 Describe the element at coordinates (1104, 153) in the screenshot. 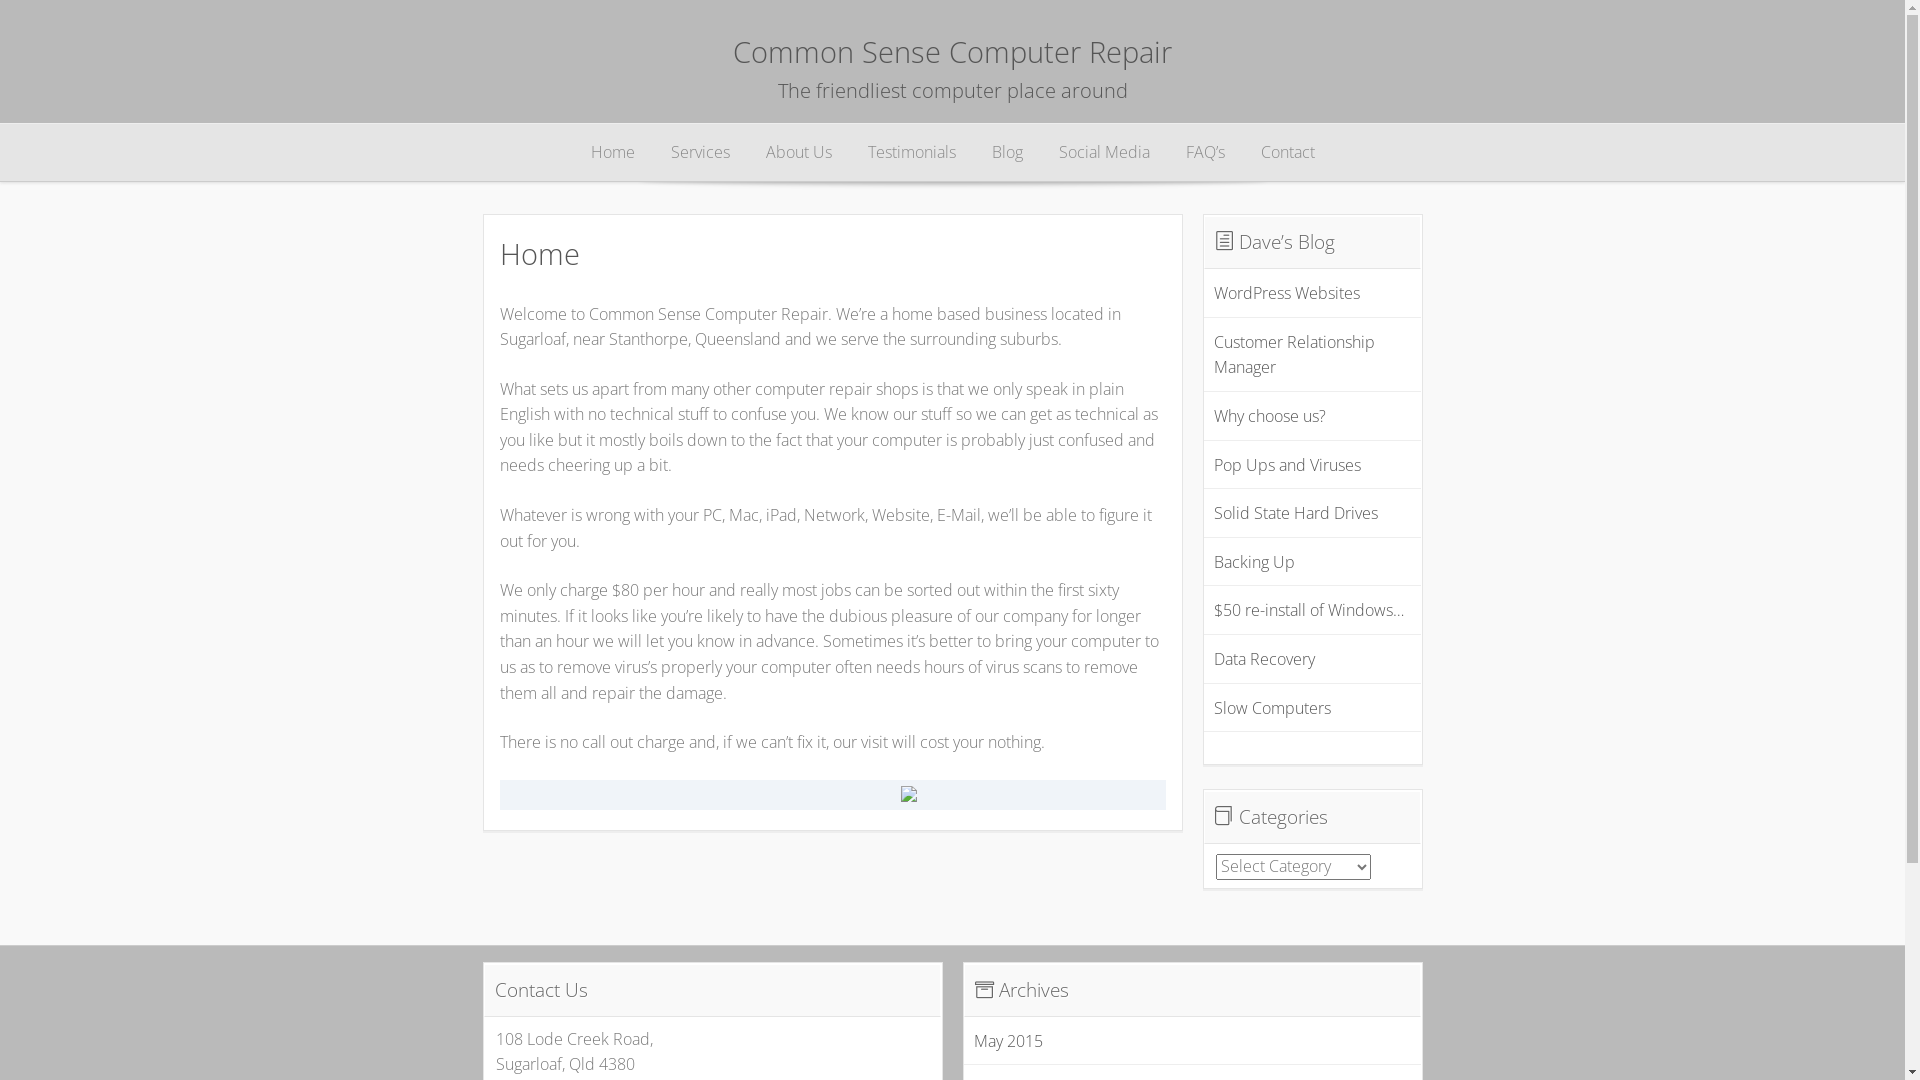

I see `Social Media` at that location.